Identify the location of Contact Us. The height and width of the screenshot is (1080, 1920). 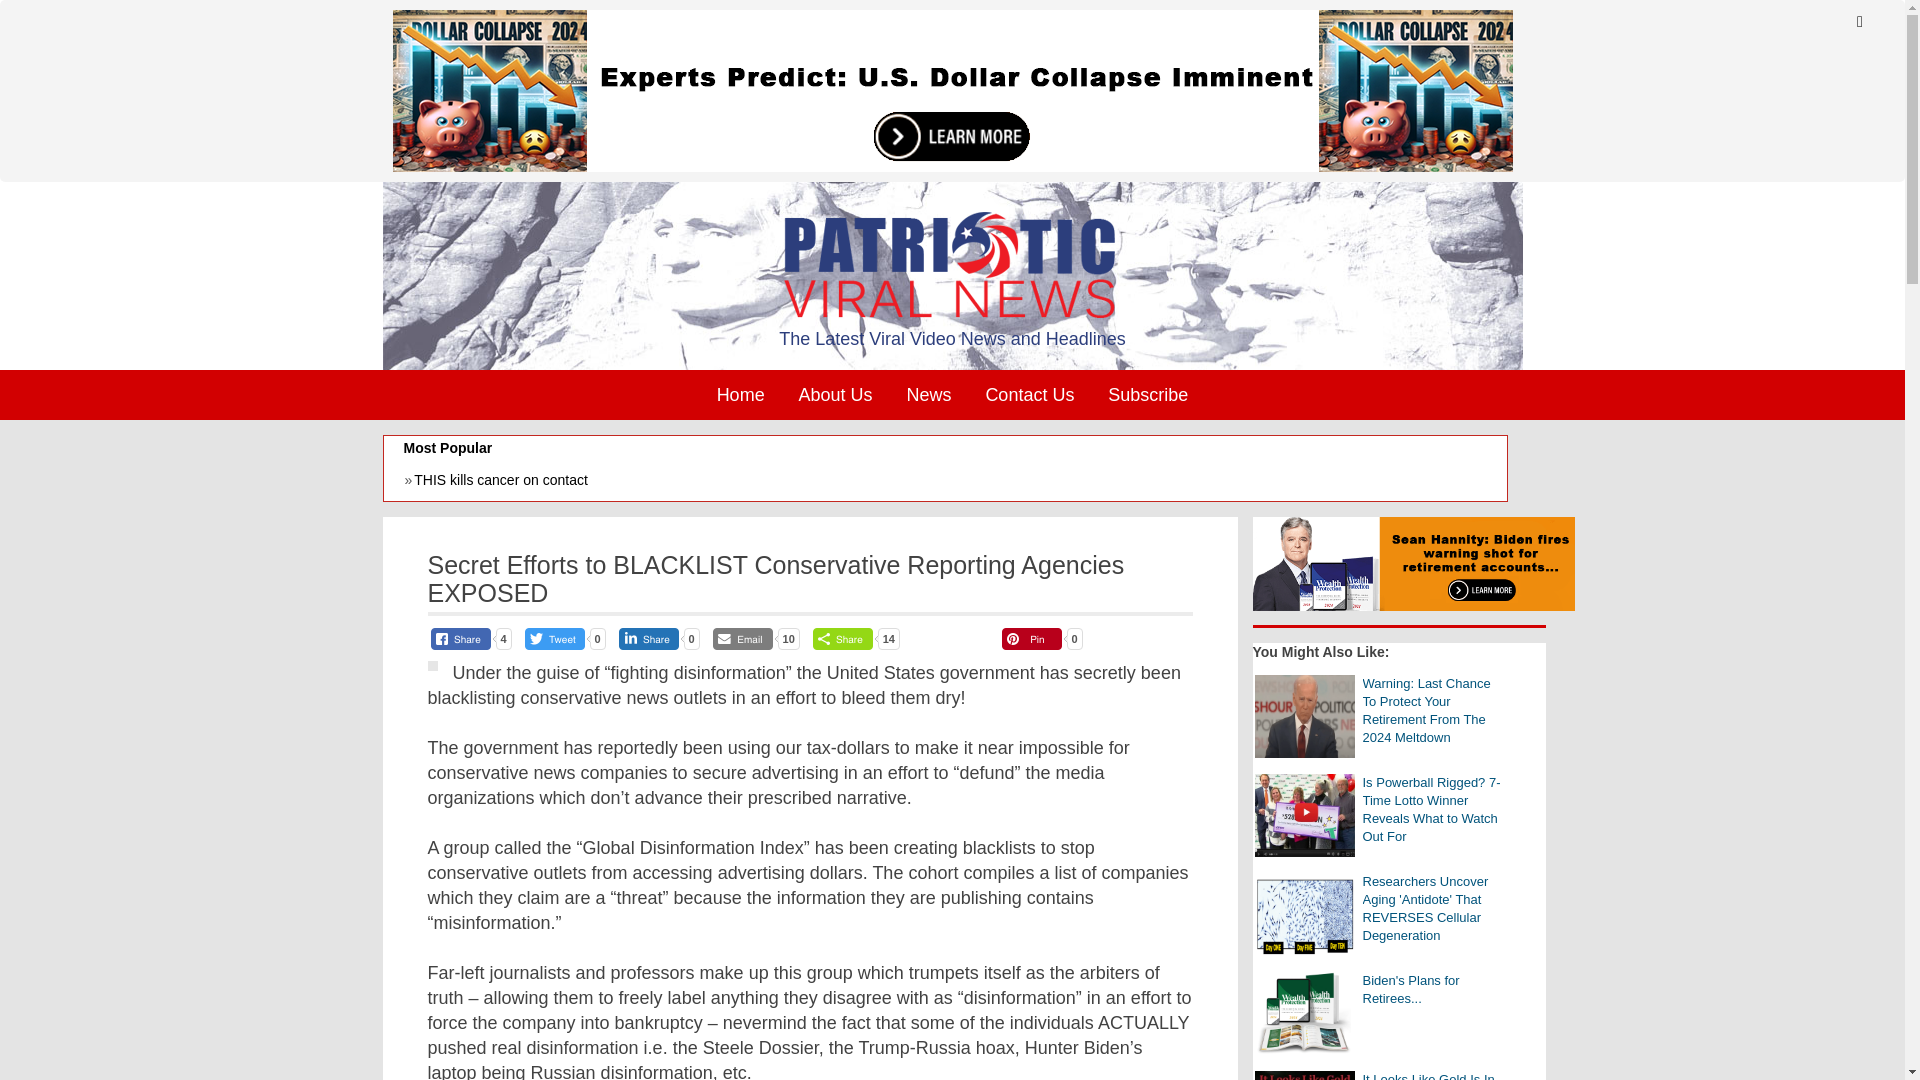
(1028, 395).